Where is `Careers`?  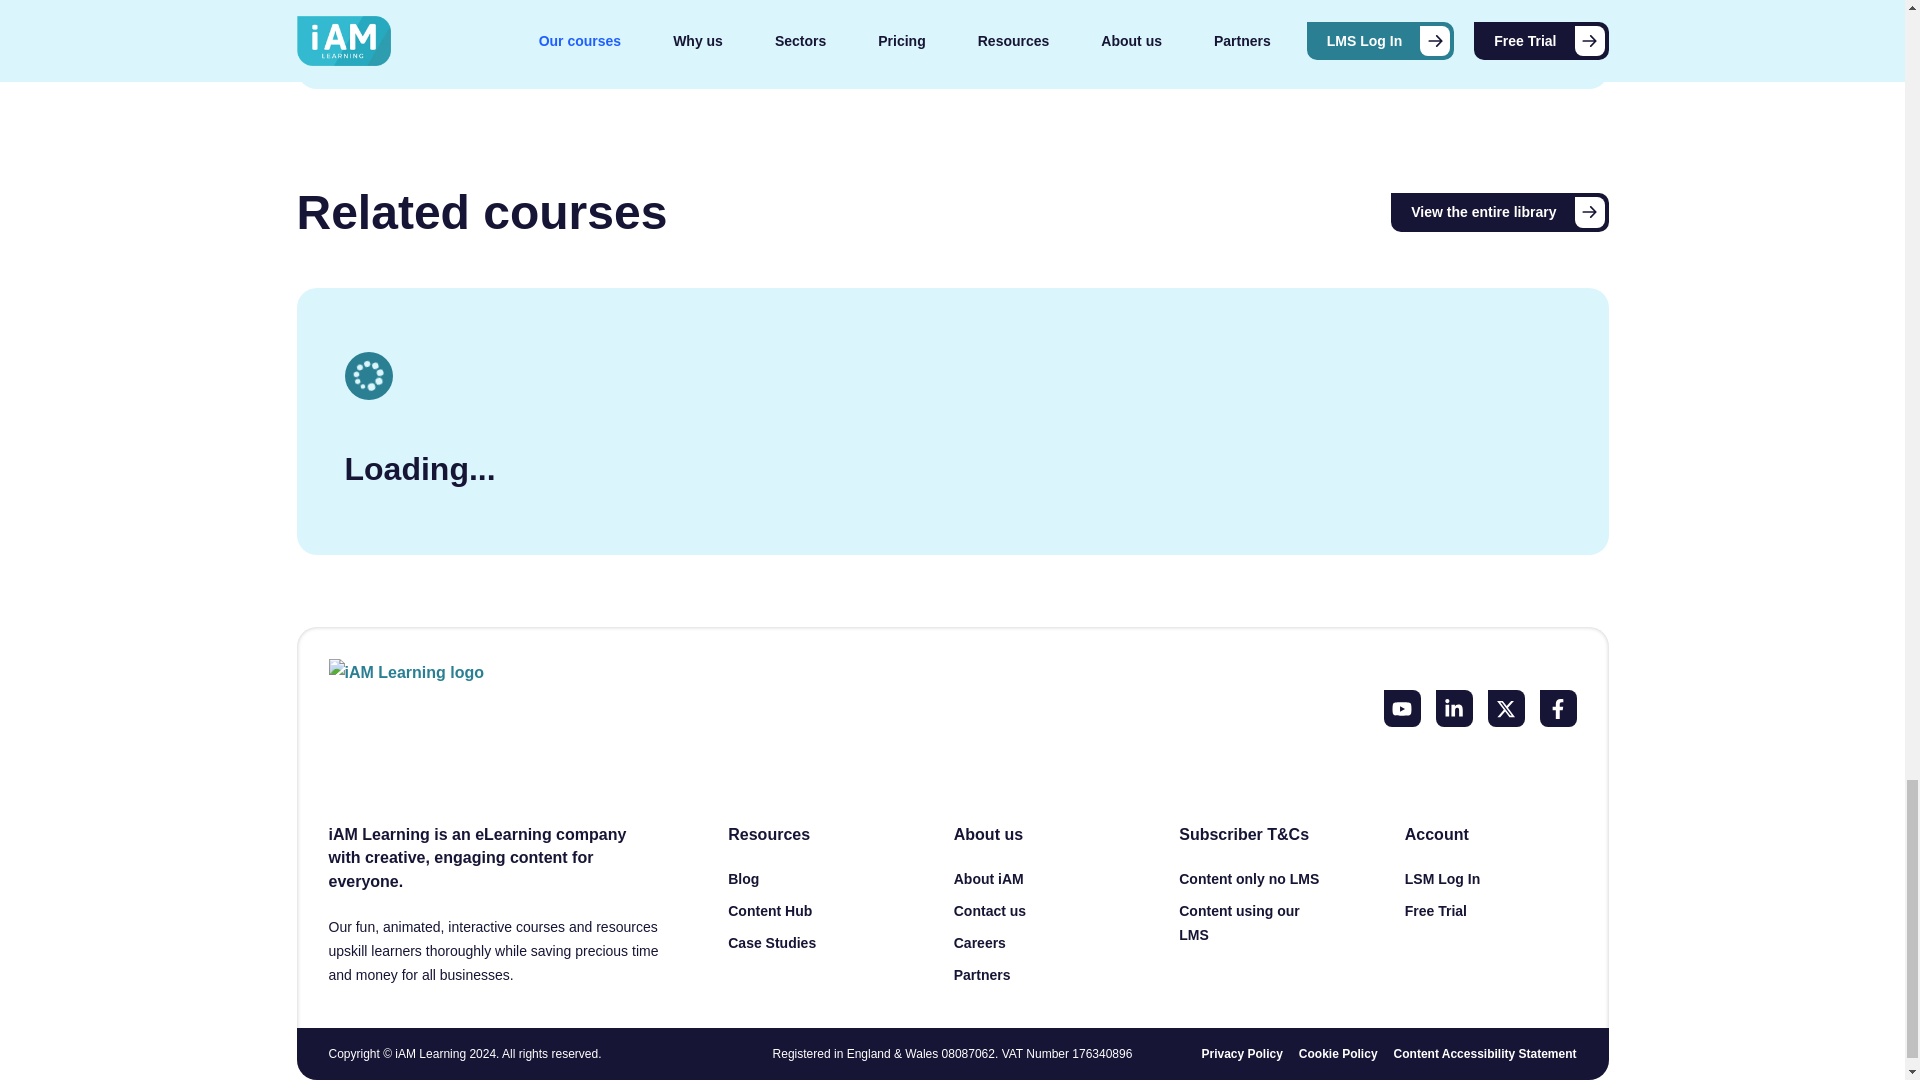 Careers is located at coordinates (980, 943).